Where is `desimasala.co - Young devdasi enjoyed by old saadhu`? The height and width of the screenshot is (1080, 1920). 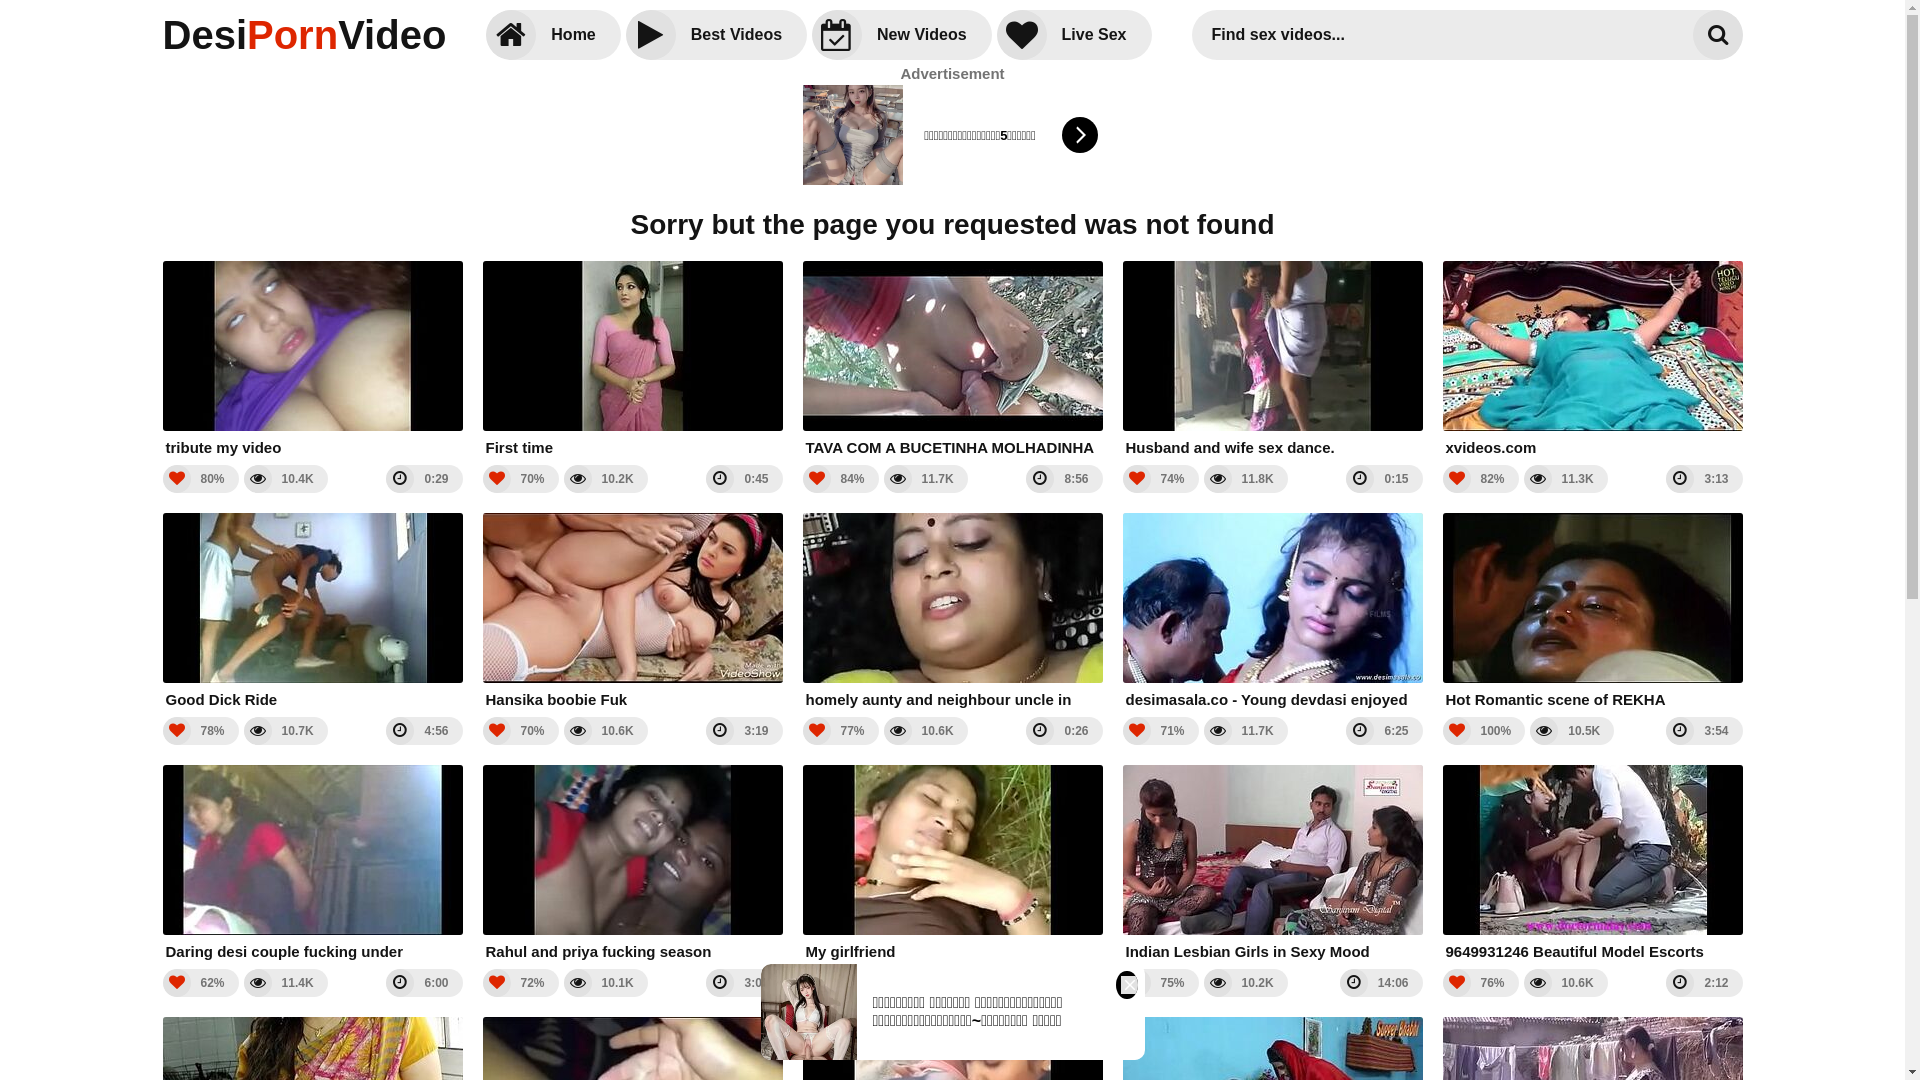 desimasala.co - Young devdasi enjoyed by old saadhu is located at coordinates (1272, 612).